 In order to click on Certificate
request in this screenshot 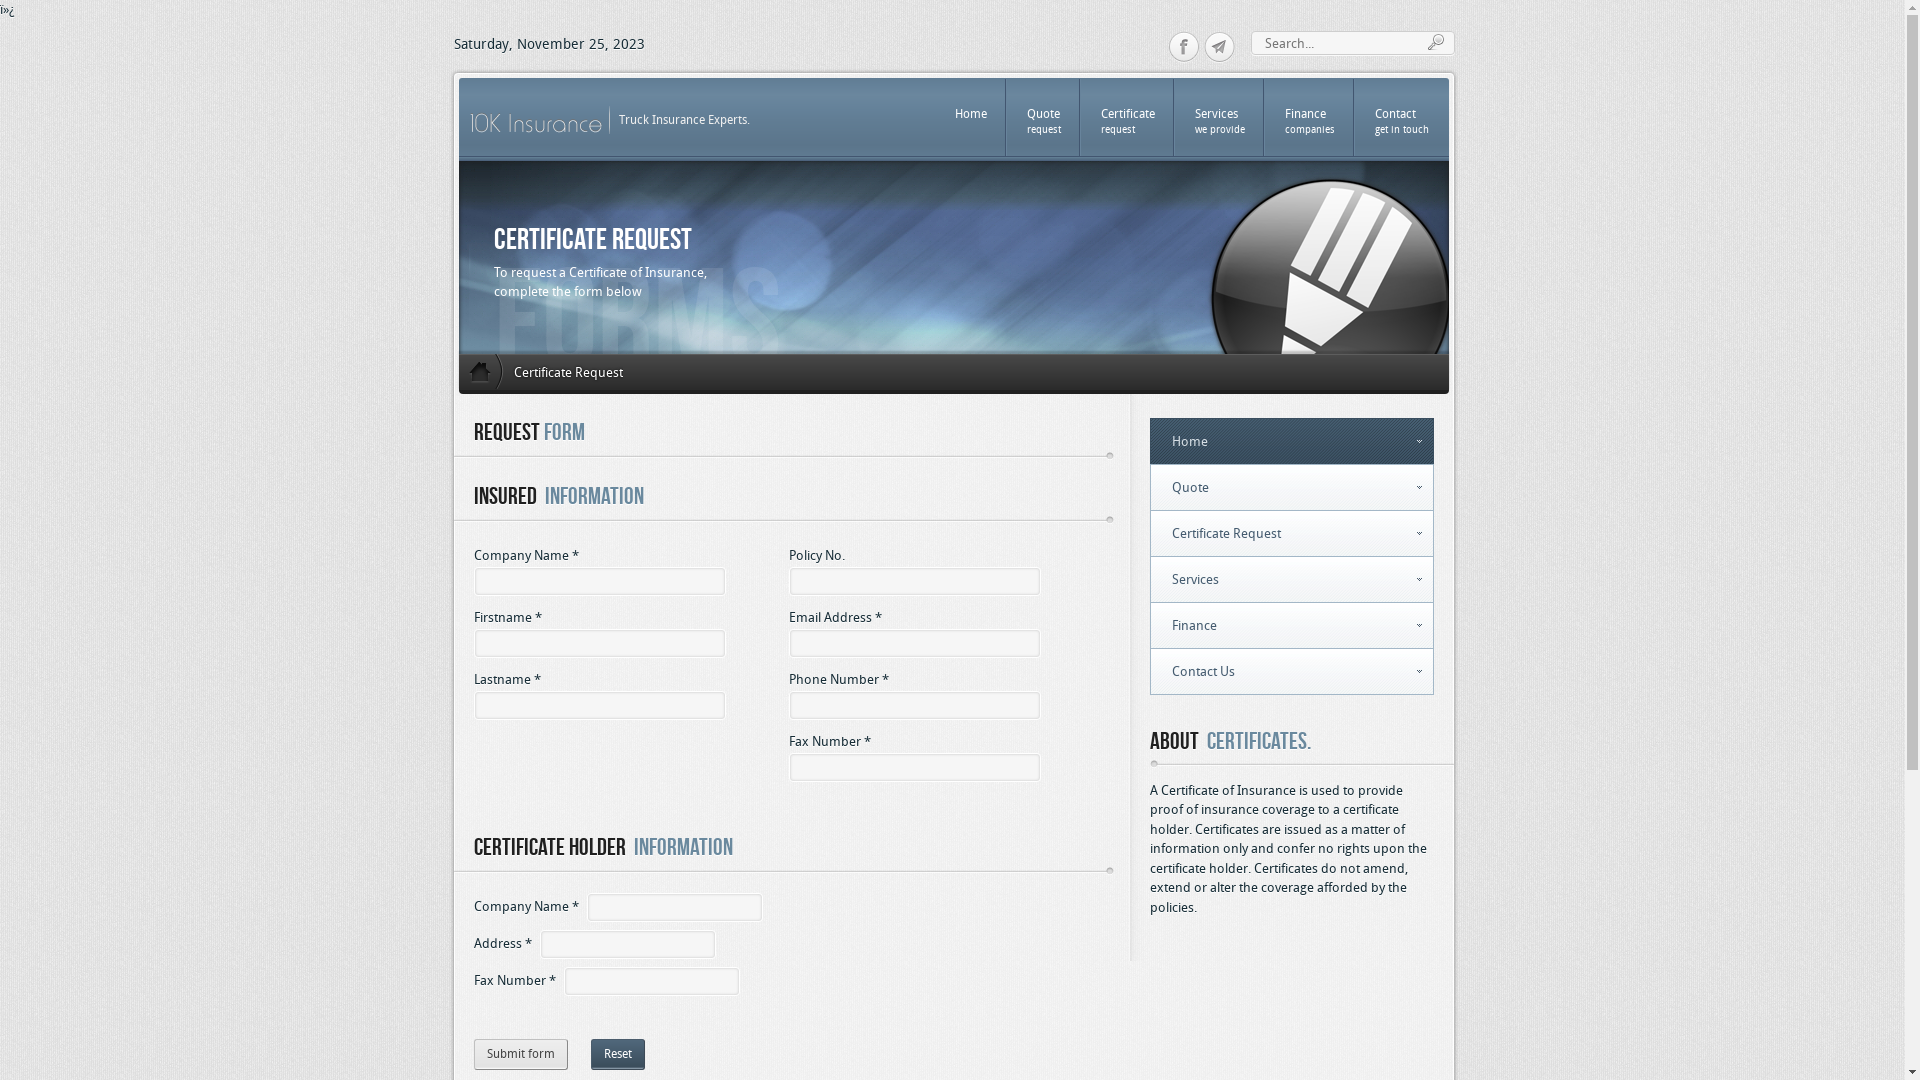, I will do `click(1127, 116)`.